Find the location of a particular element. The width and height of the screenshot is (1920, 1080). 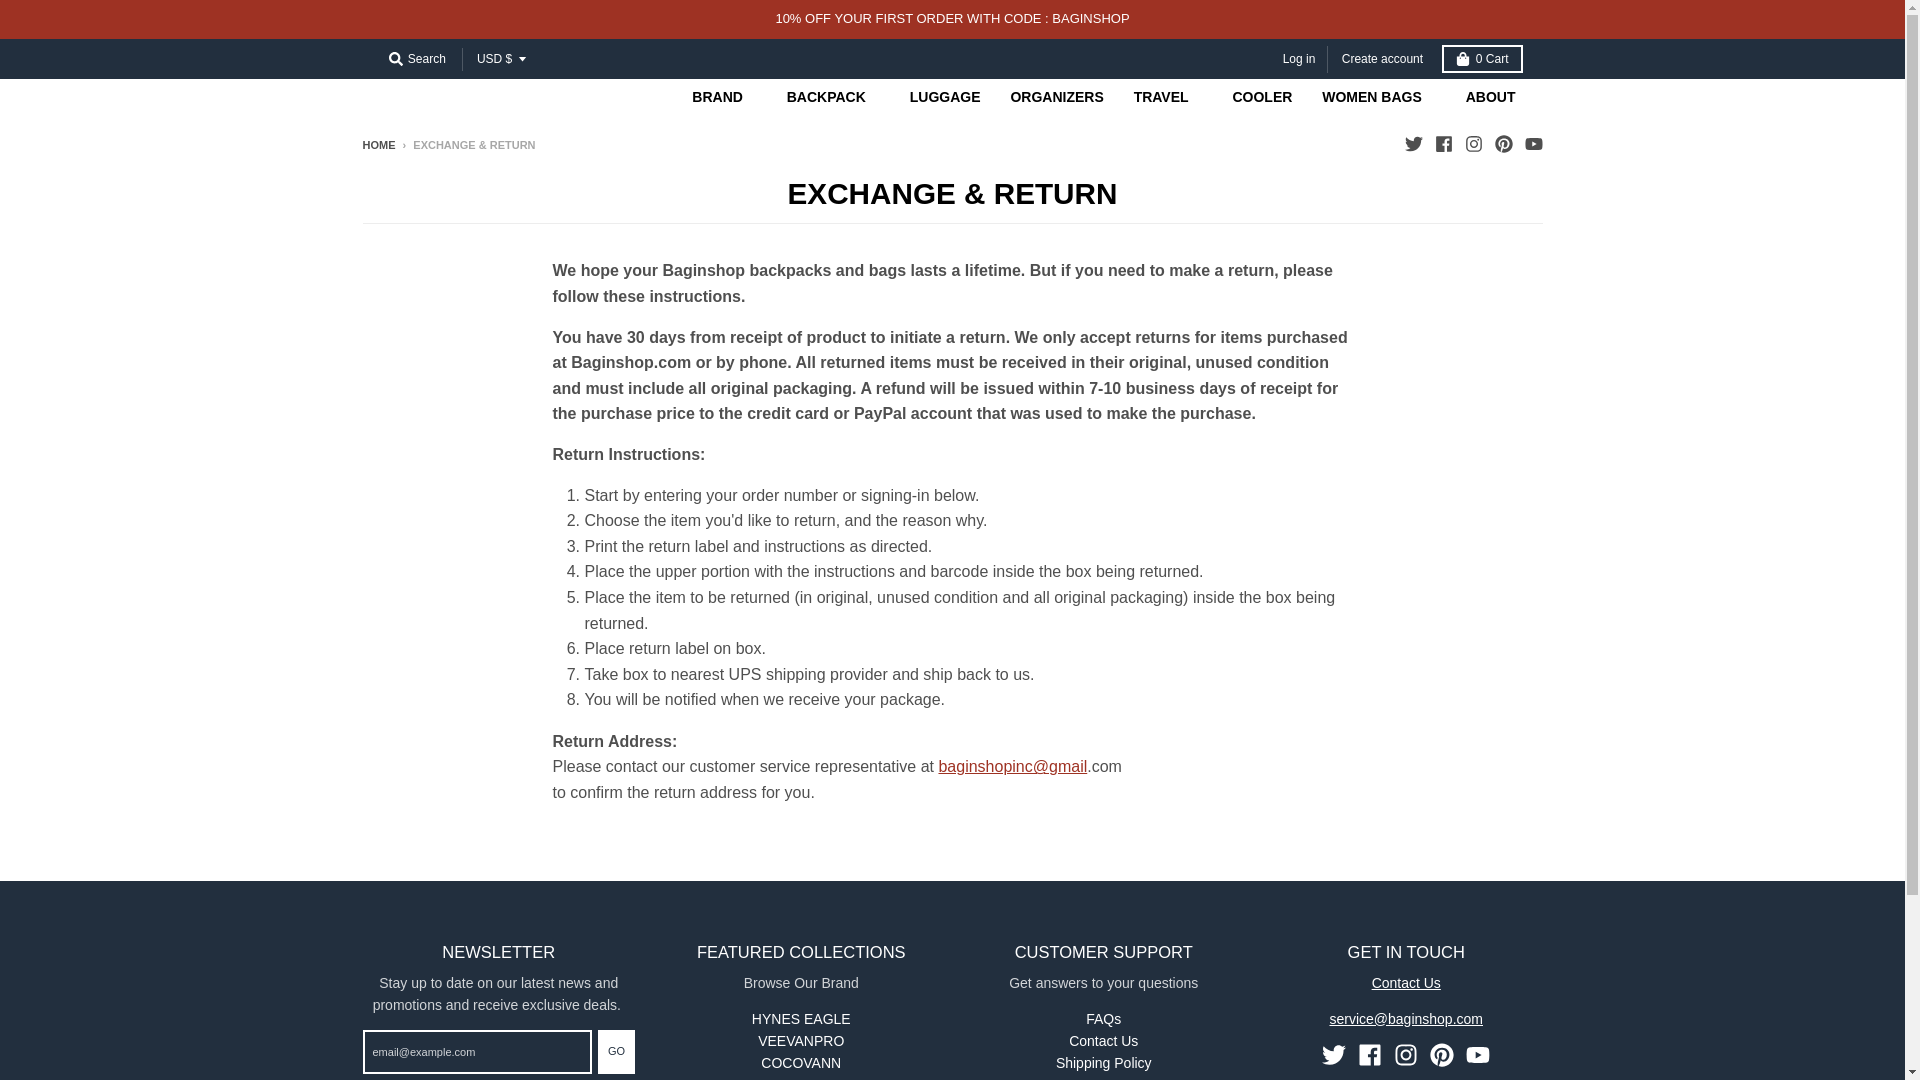

YouTube - BAGINSHOP is located at coordinates (1532, 144).